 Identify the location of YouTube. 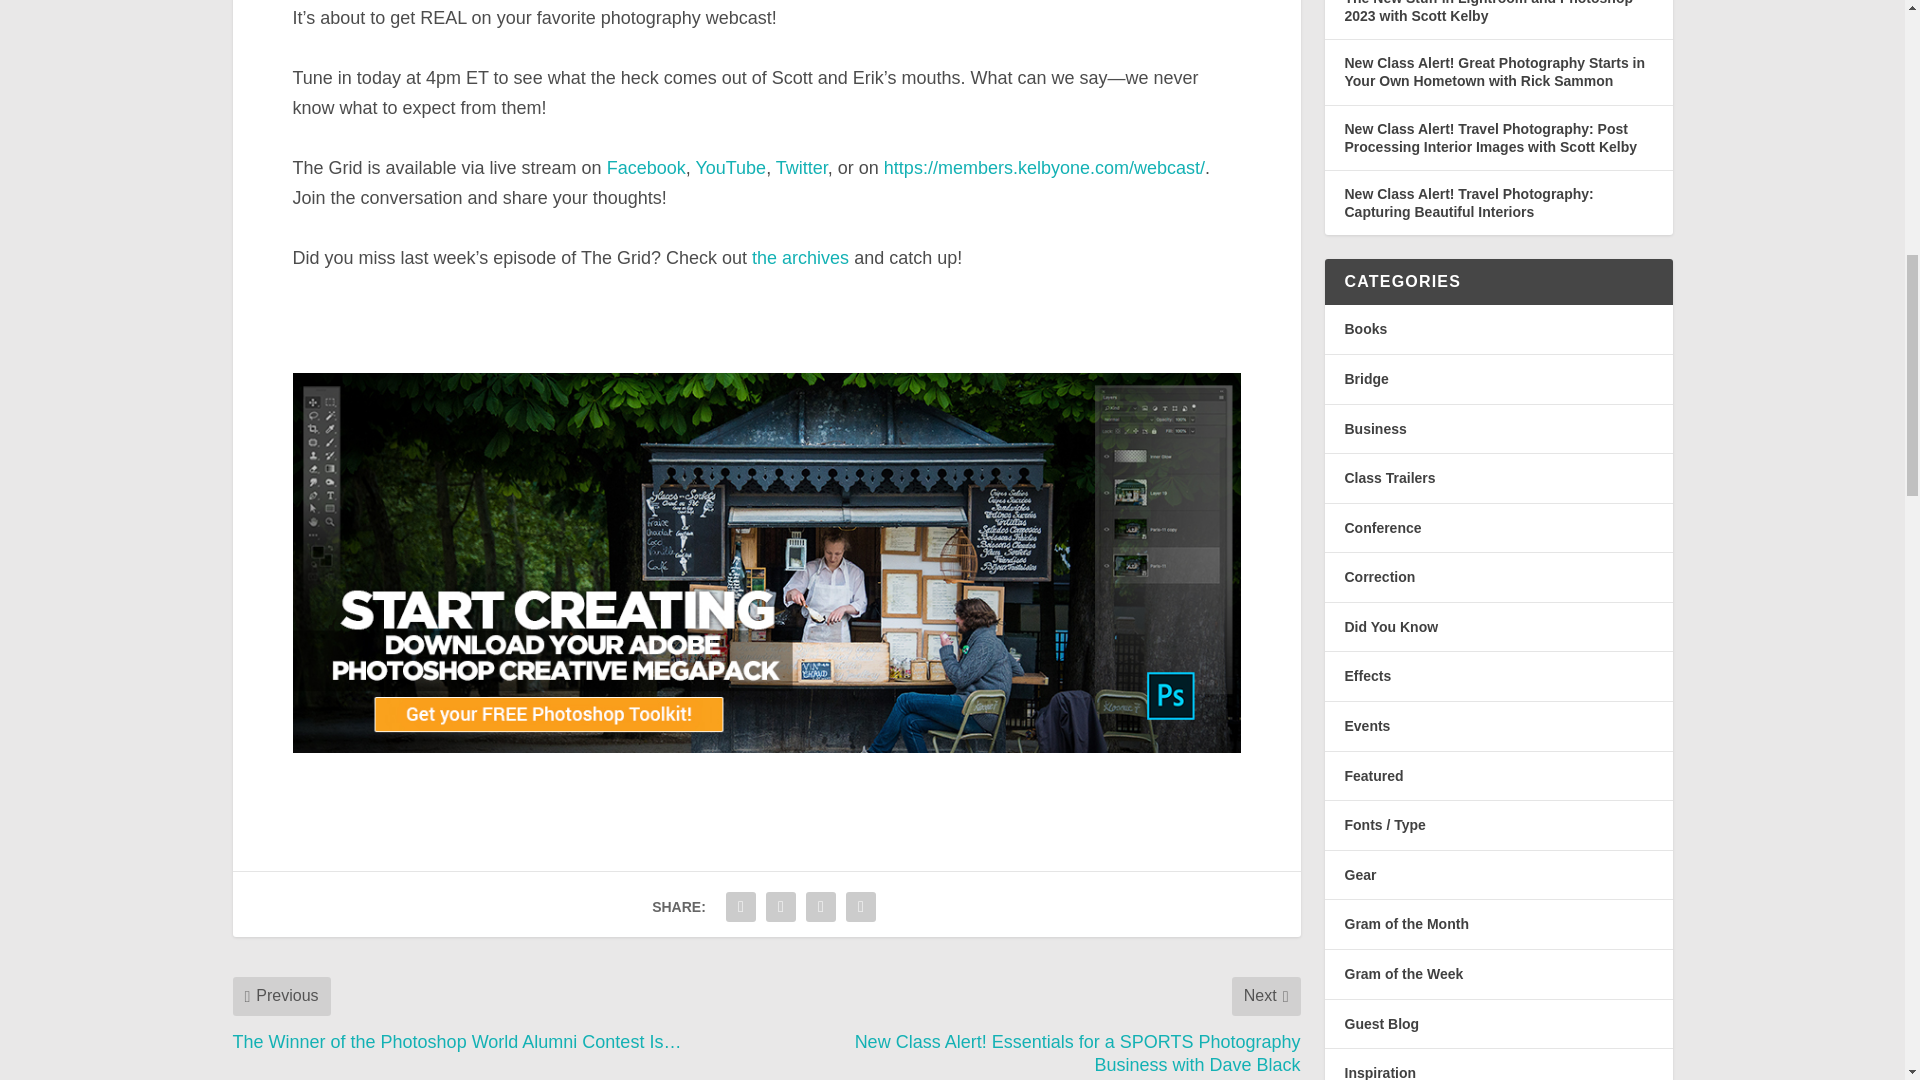
(730, 168).